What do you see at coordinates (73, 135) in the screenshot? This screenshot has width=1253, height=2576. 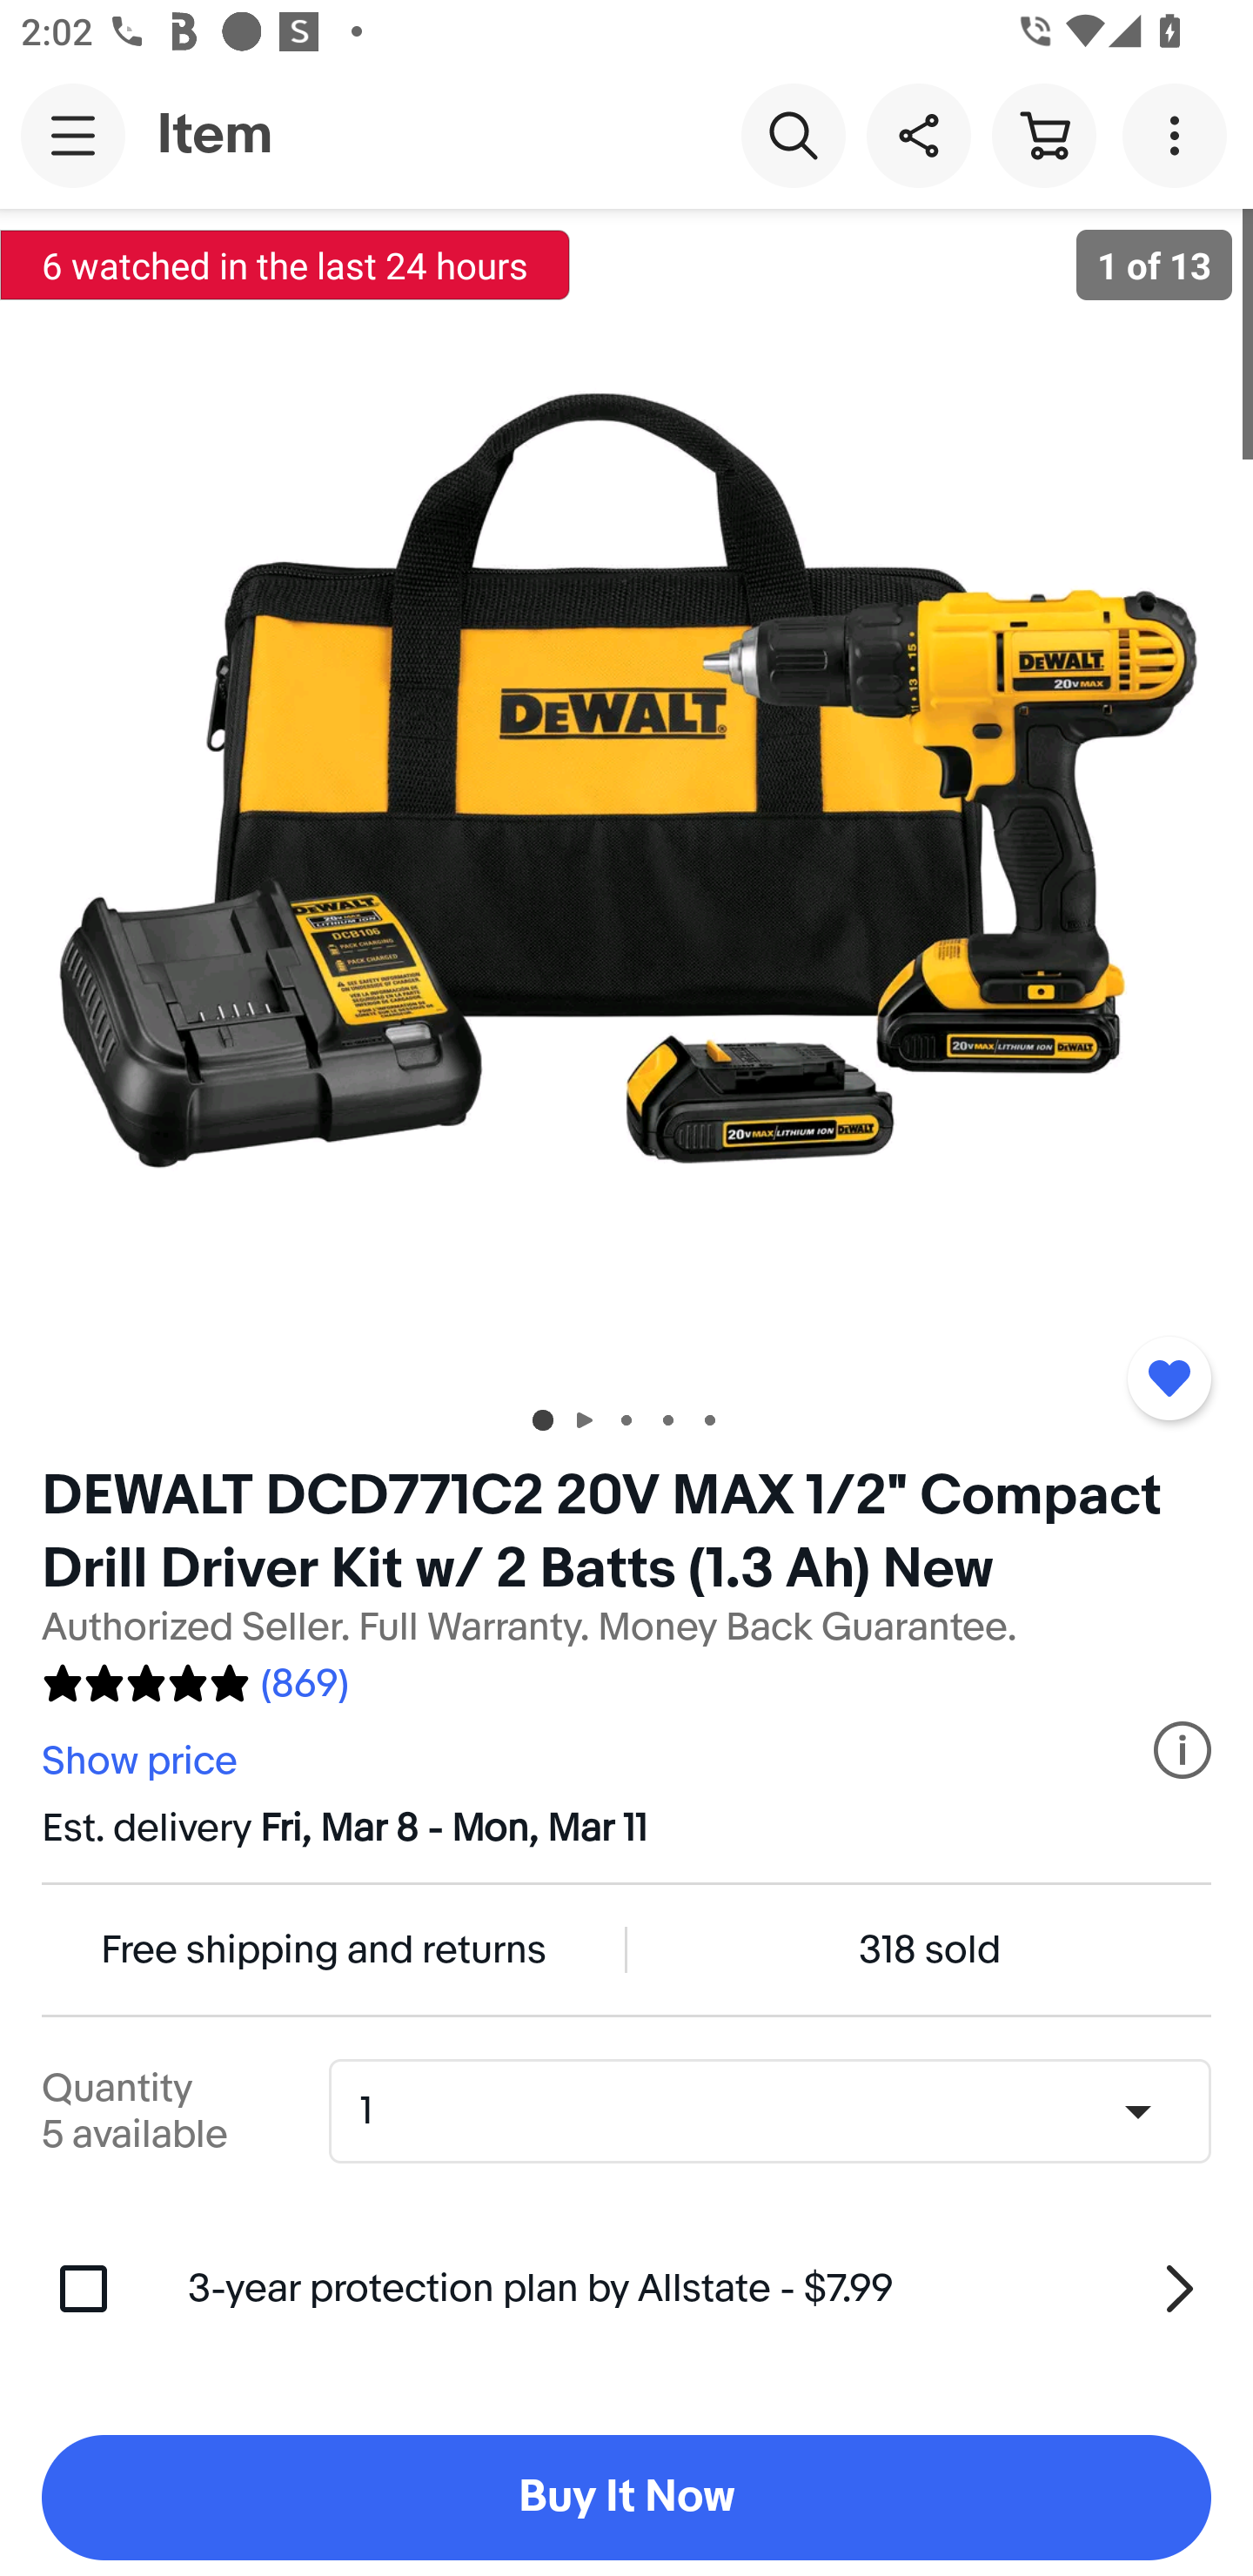 I see `Main navigation, open` at bounding box center [73, 135].